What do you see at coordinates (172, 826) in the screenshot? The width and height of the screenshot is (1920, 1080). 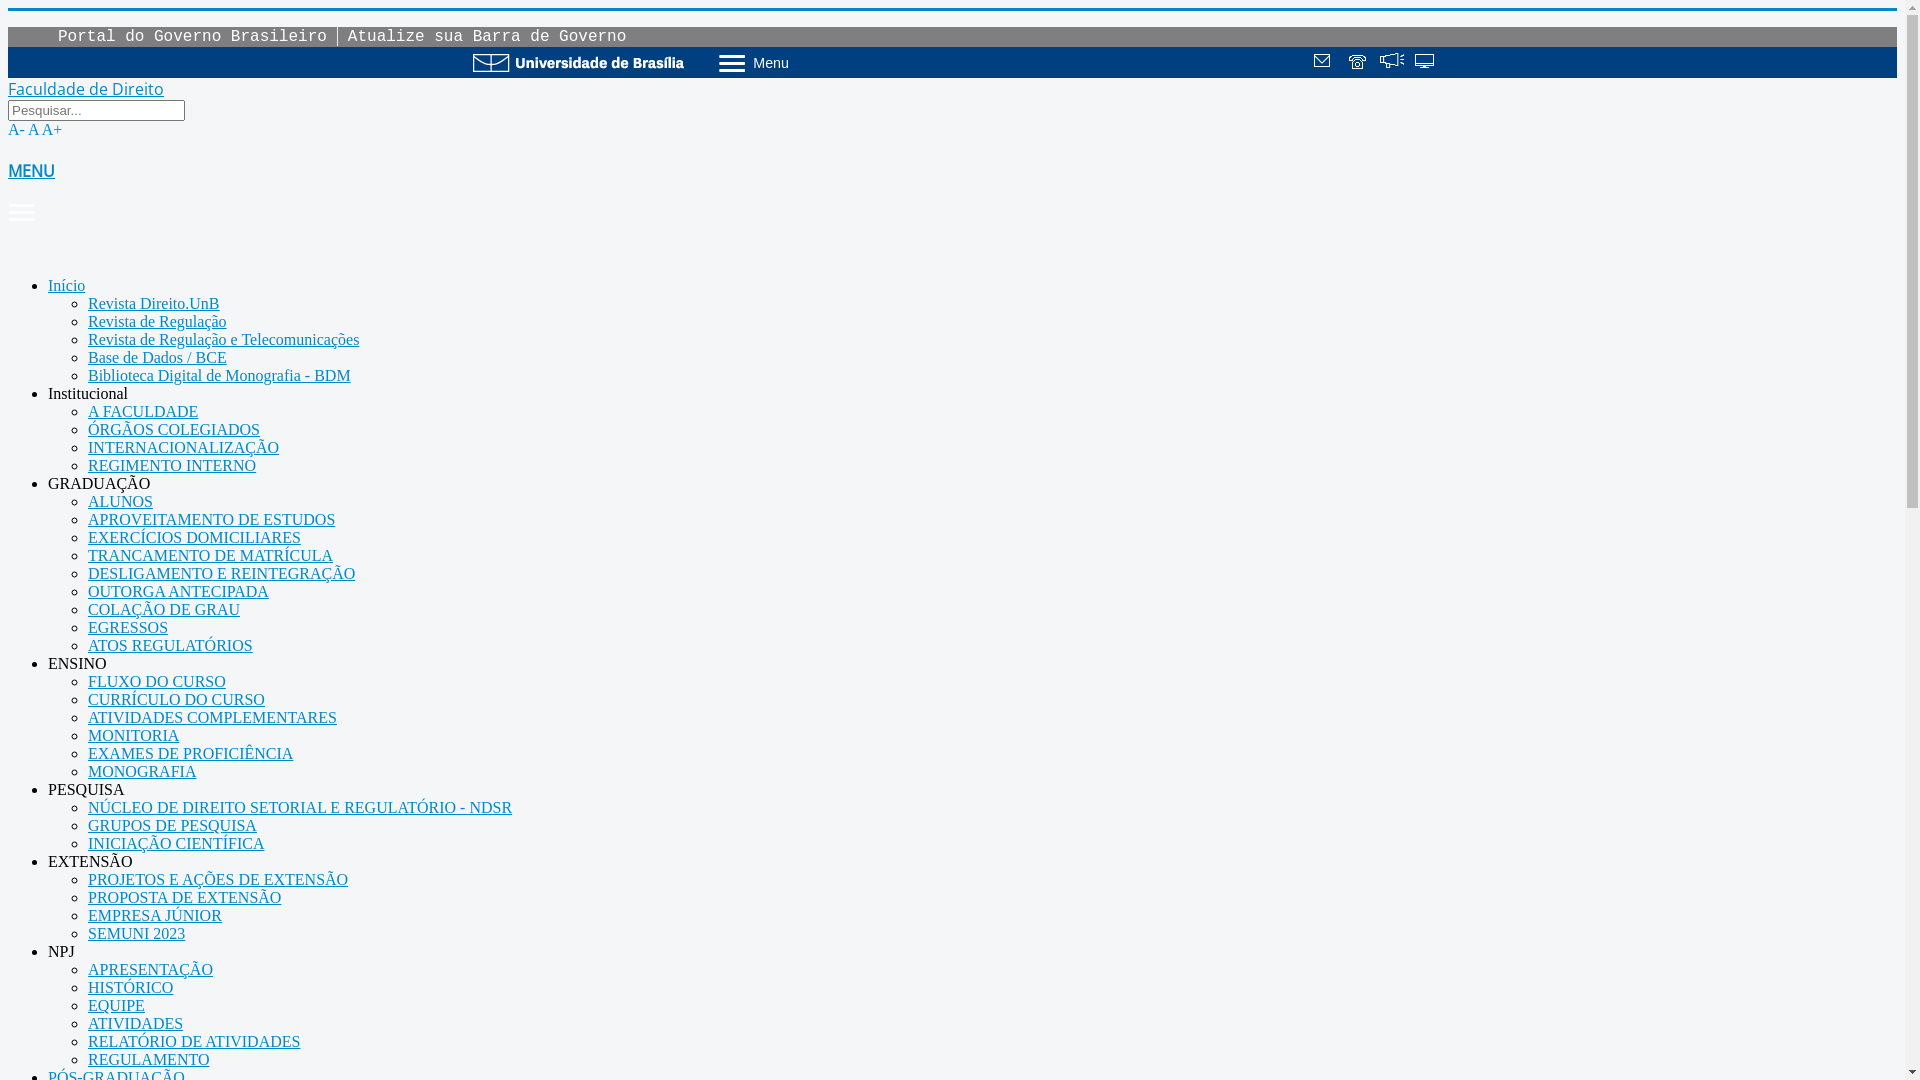 I see `GRUPOS DE PESQUISA` at bounding box center [172, 826].